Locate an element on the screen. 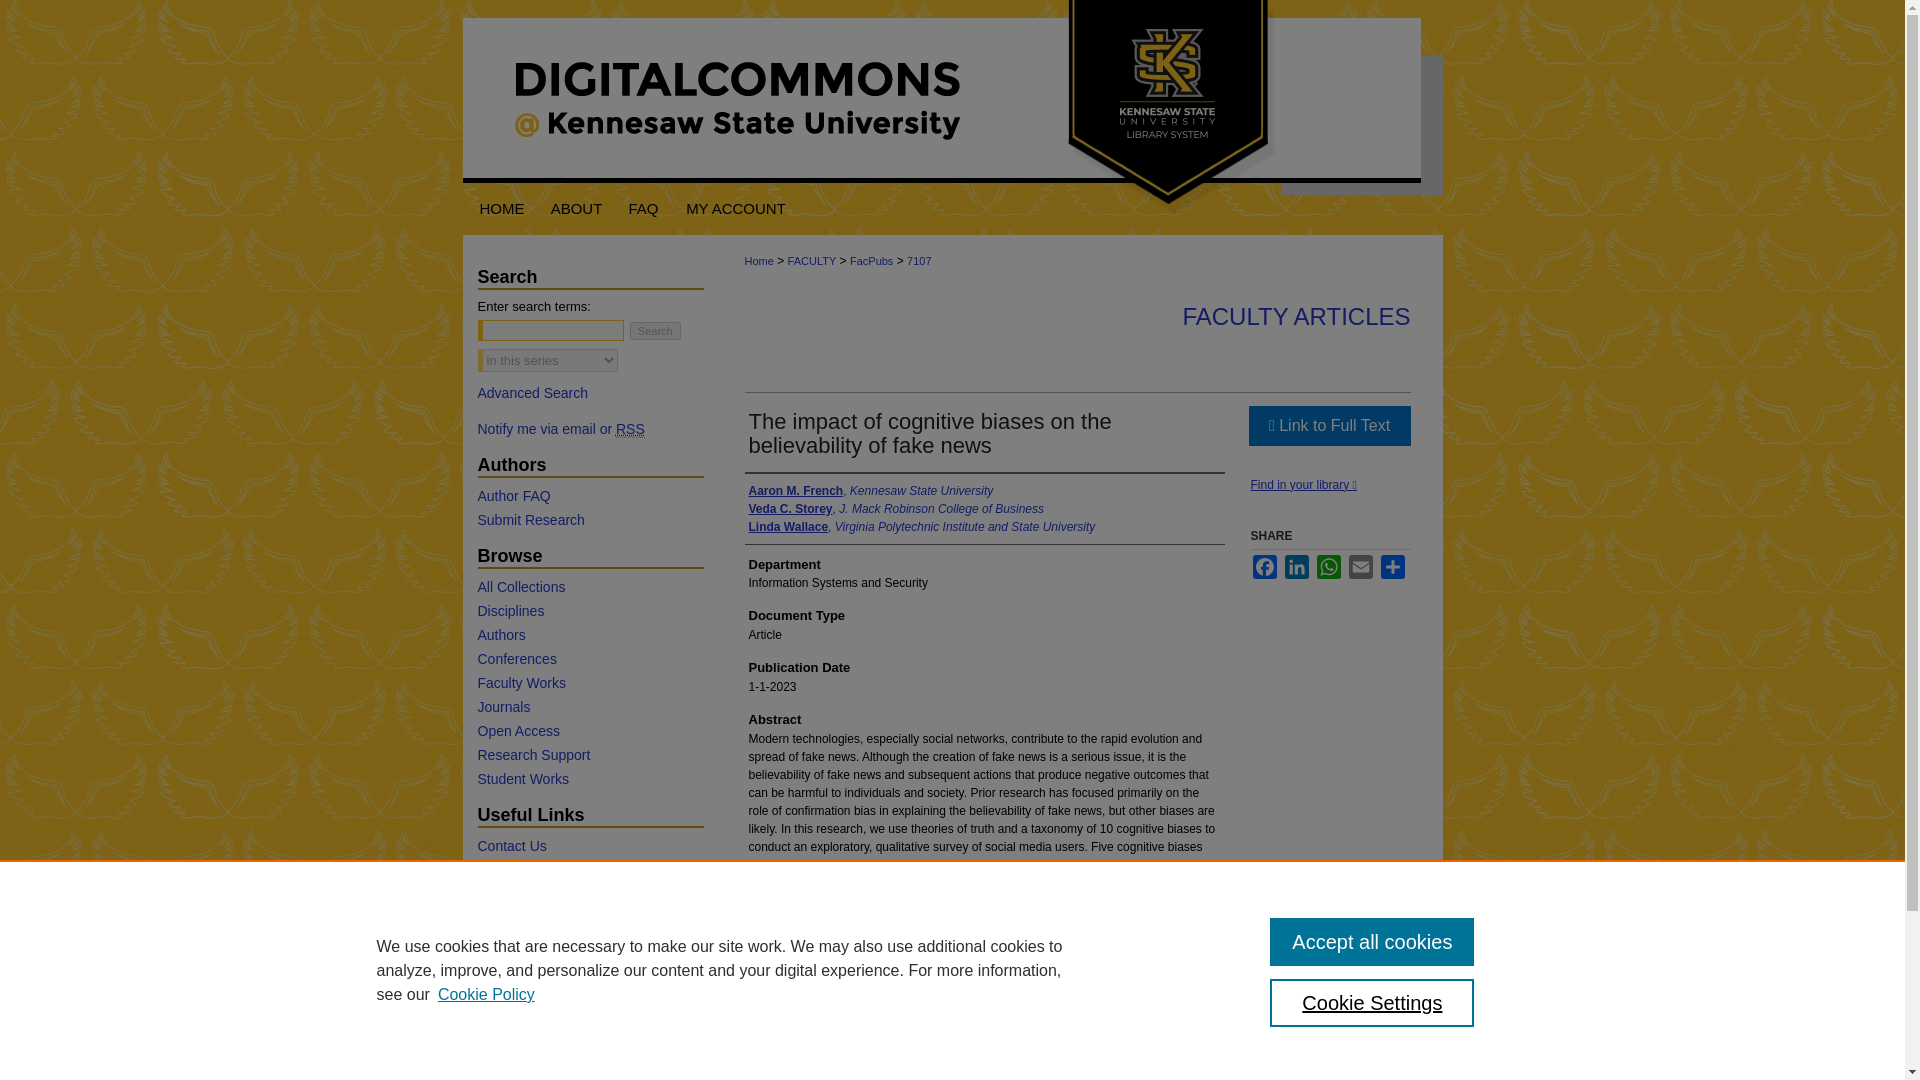  Author FAQ is located at coordinates (590, 496).